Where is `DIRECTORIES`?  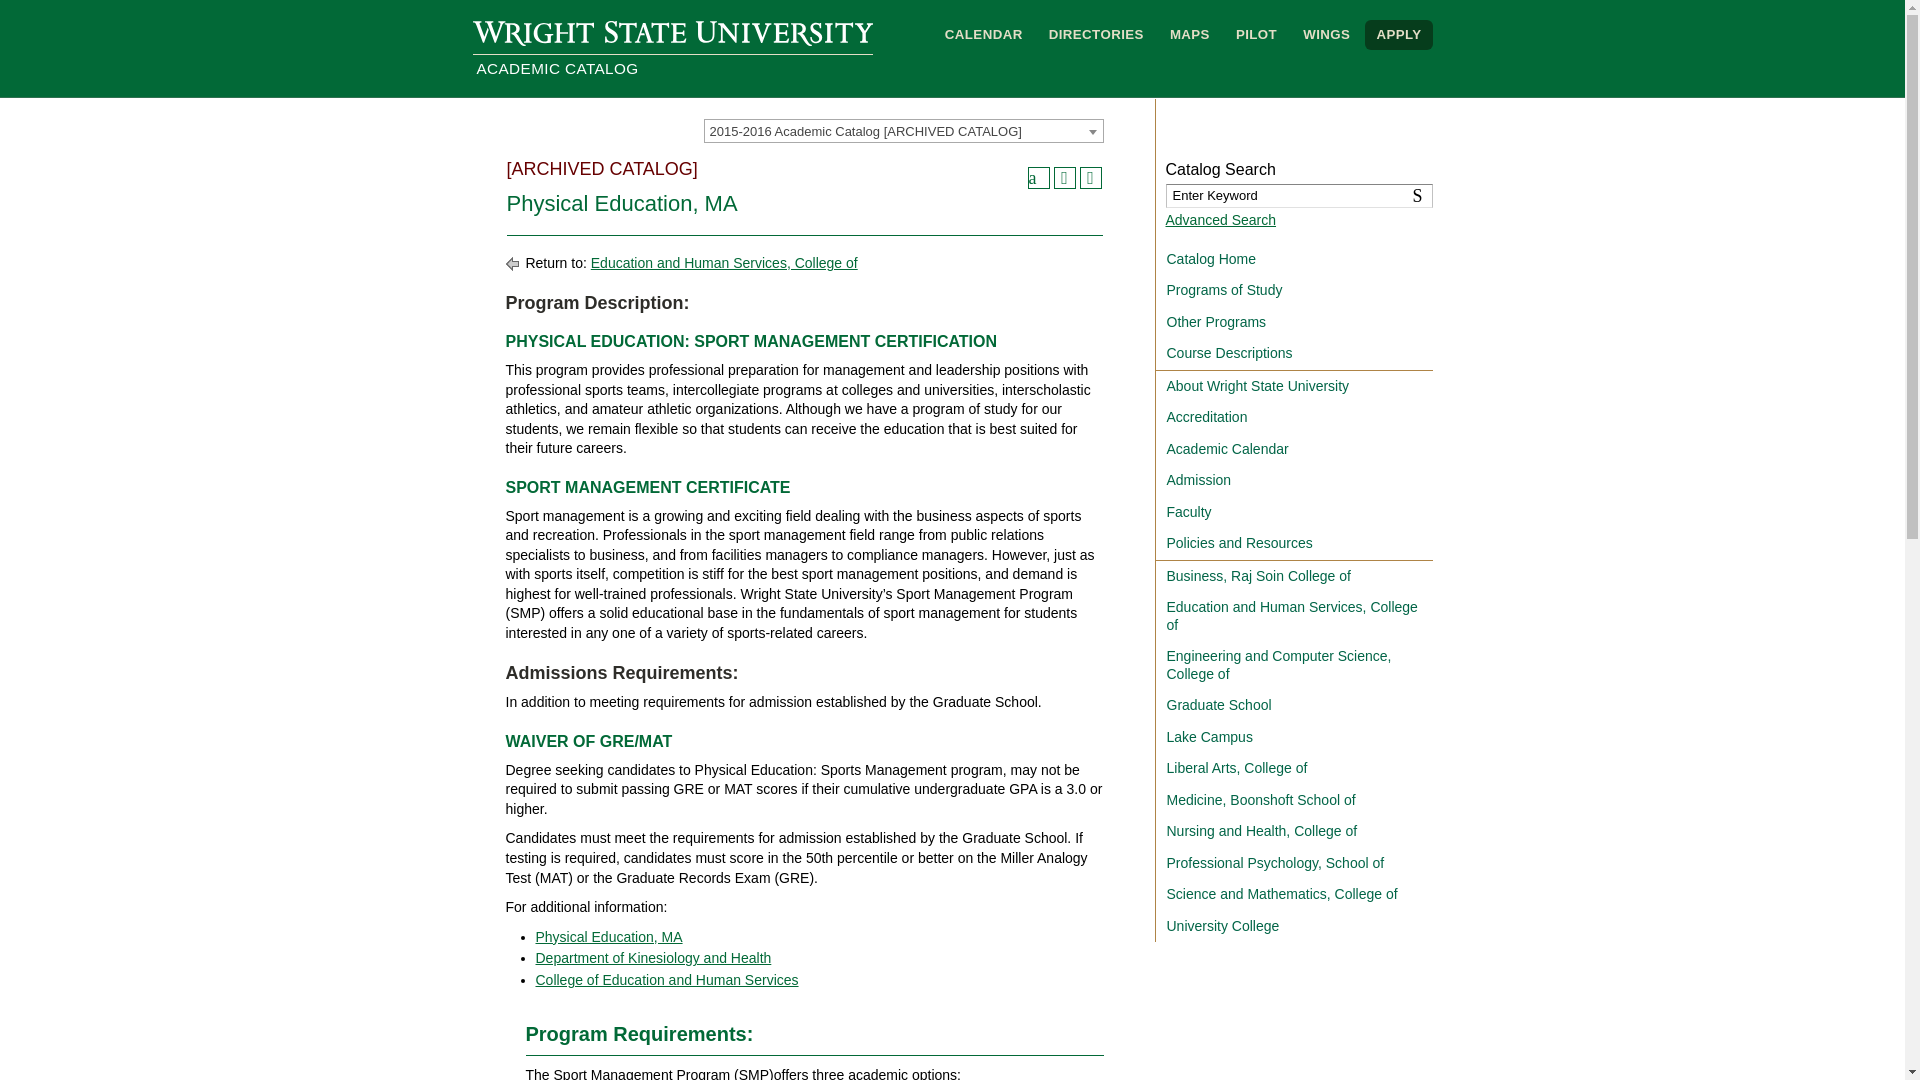 DIRECTORIES is located at coordinates (1096, 34).